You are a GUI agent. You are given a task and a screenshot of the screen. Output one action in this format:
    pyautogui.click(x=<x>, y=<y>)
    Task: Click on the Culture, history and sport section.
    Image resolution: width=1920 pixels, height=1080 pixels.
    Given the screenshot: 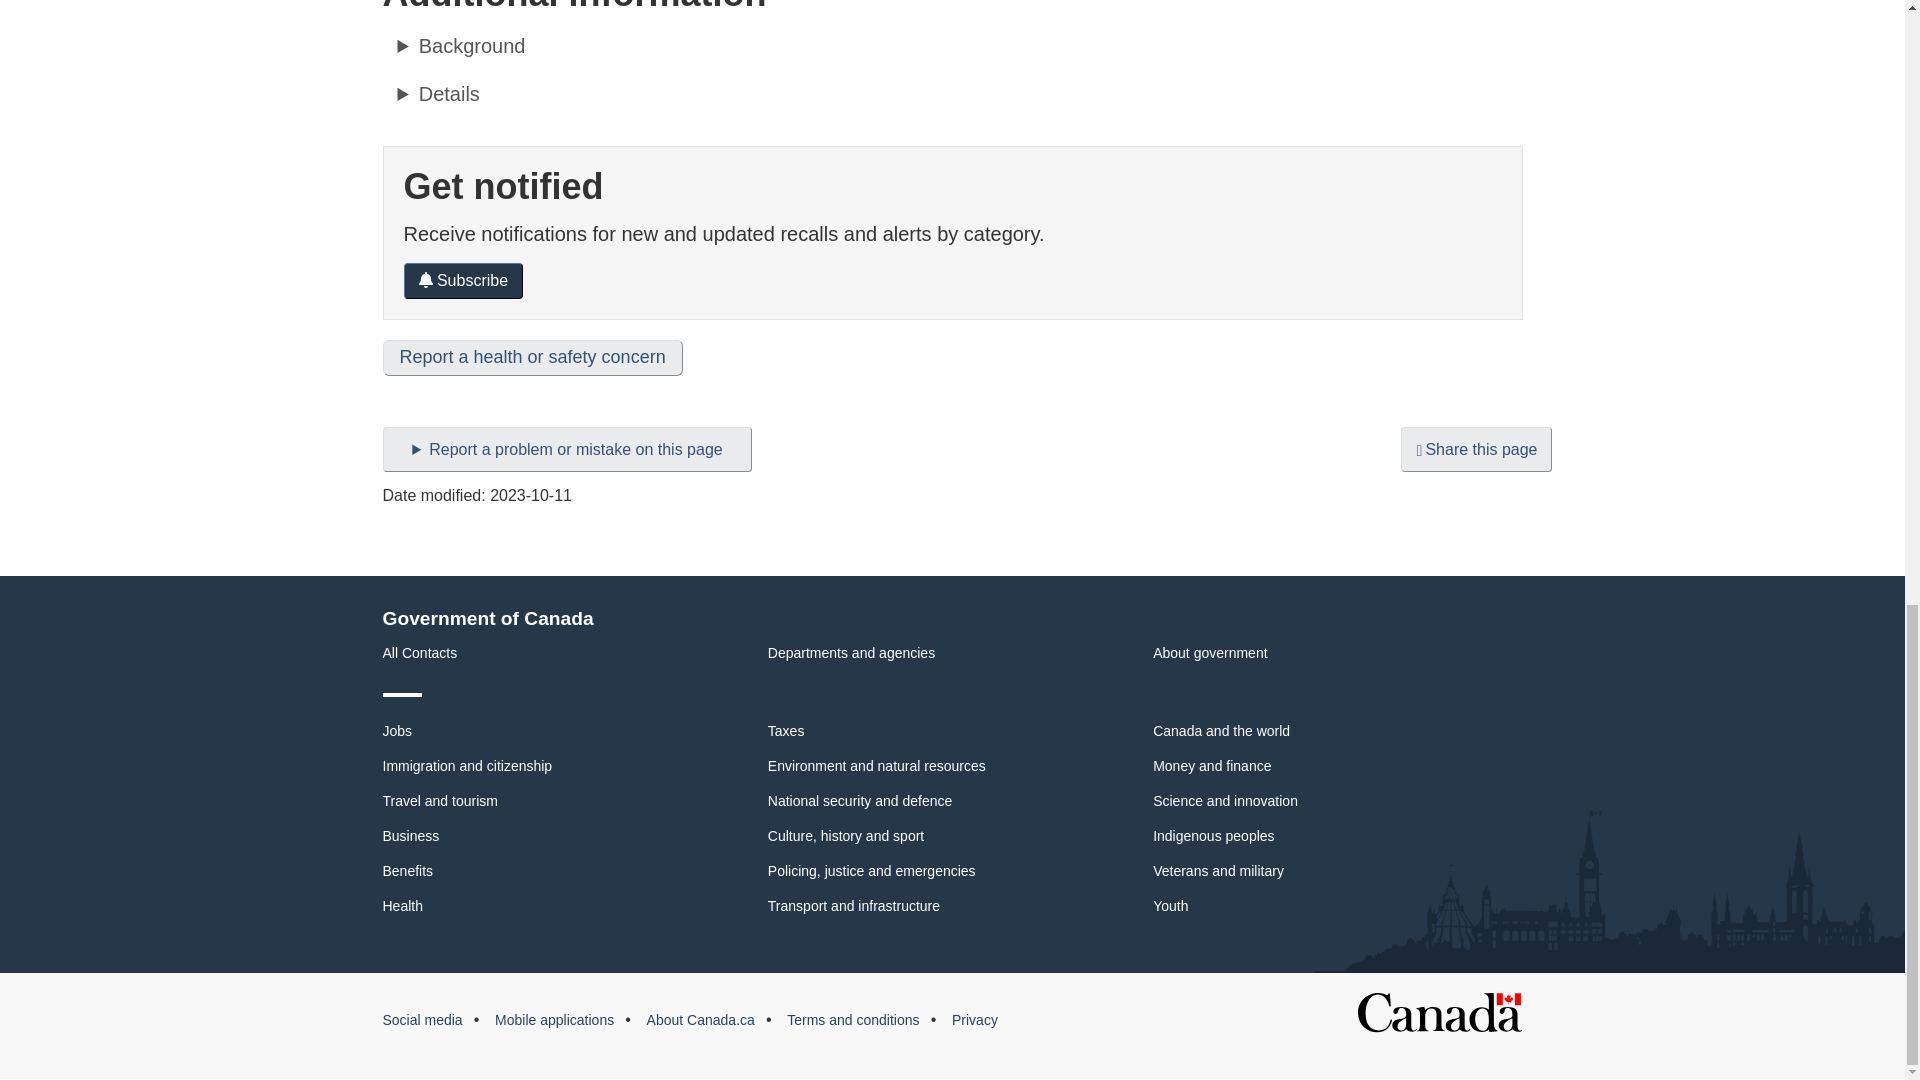 What is the action you would take?
    pyautogui.click(x=846, y=836)
    